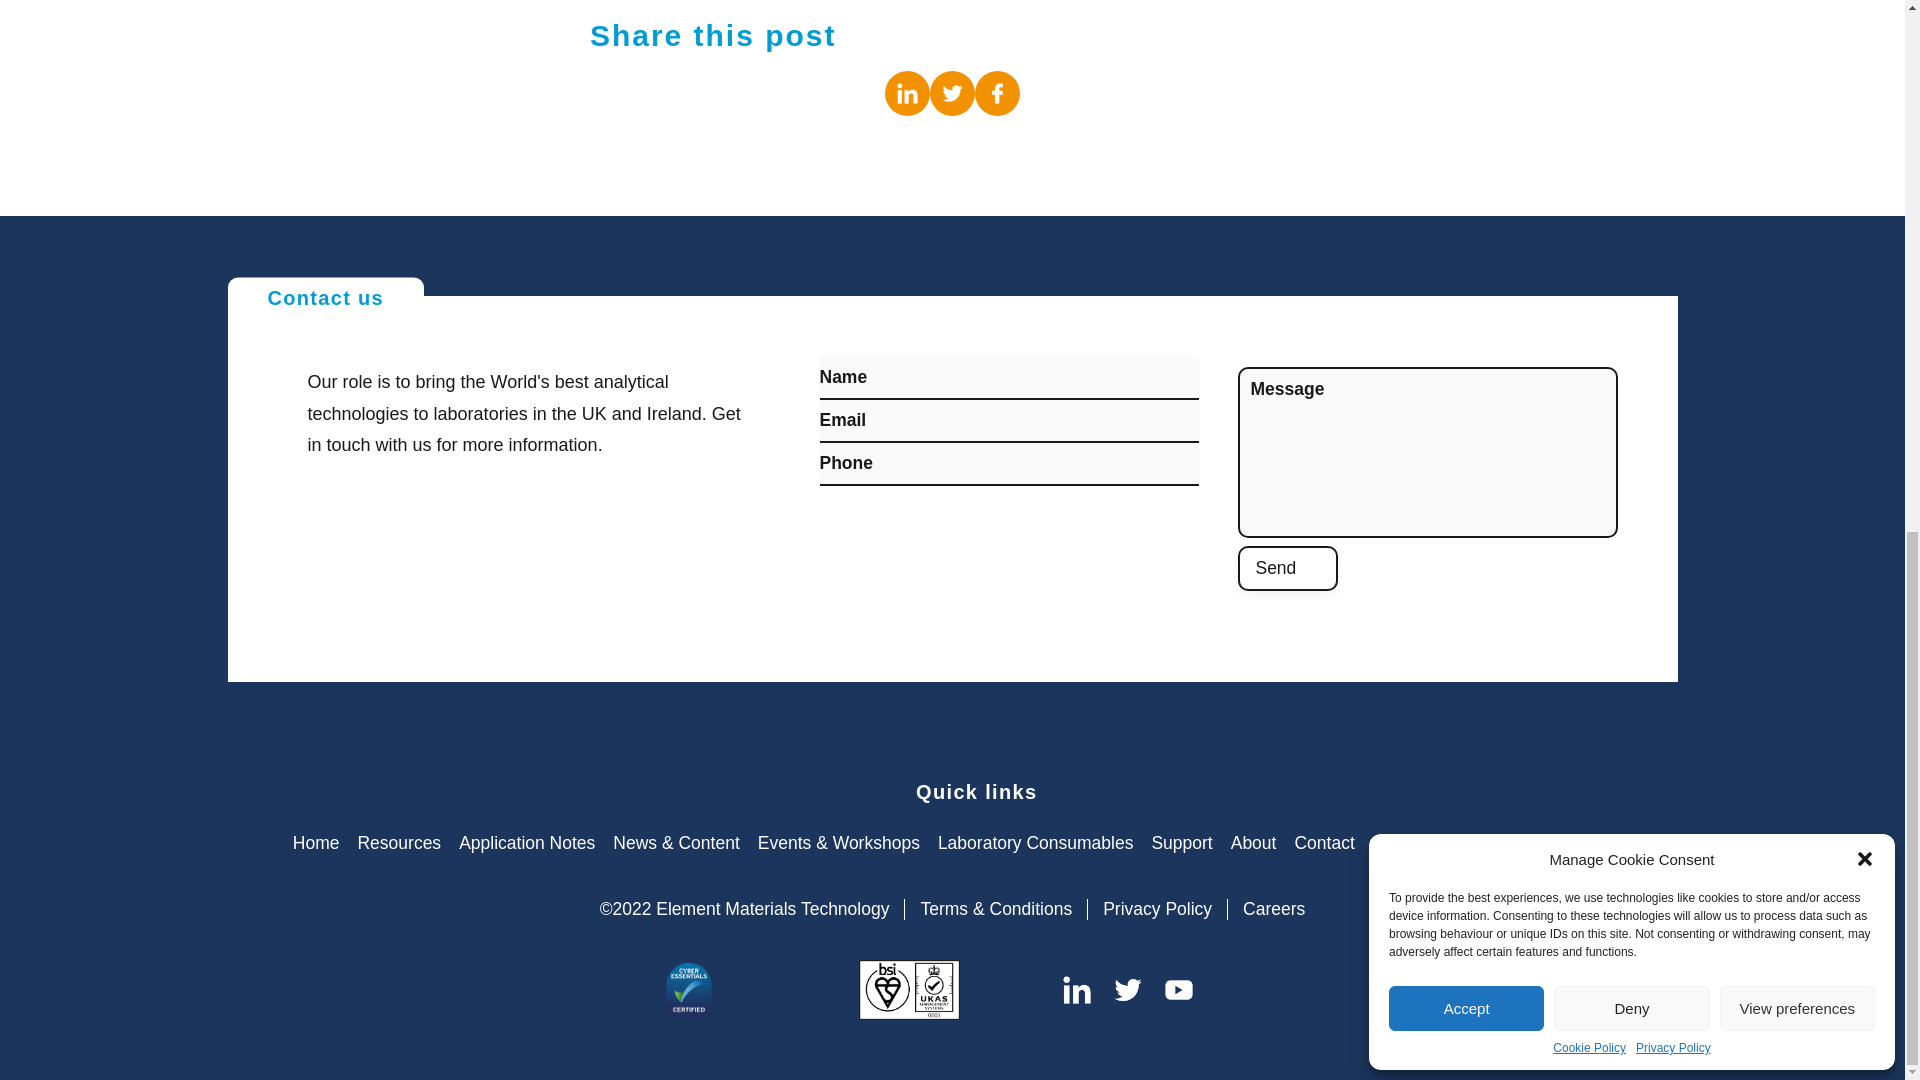 This screenshot has height=1080, width=1920. Describe the element at coordinates (526, 843) in the screenshot. I see `Application Notes` at that location.